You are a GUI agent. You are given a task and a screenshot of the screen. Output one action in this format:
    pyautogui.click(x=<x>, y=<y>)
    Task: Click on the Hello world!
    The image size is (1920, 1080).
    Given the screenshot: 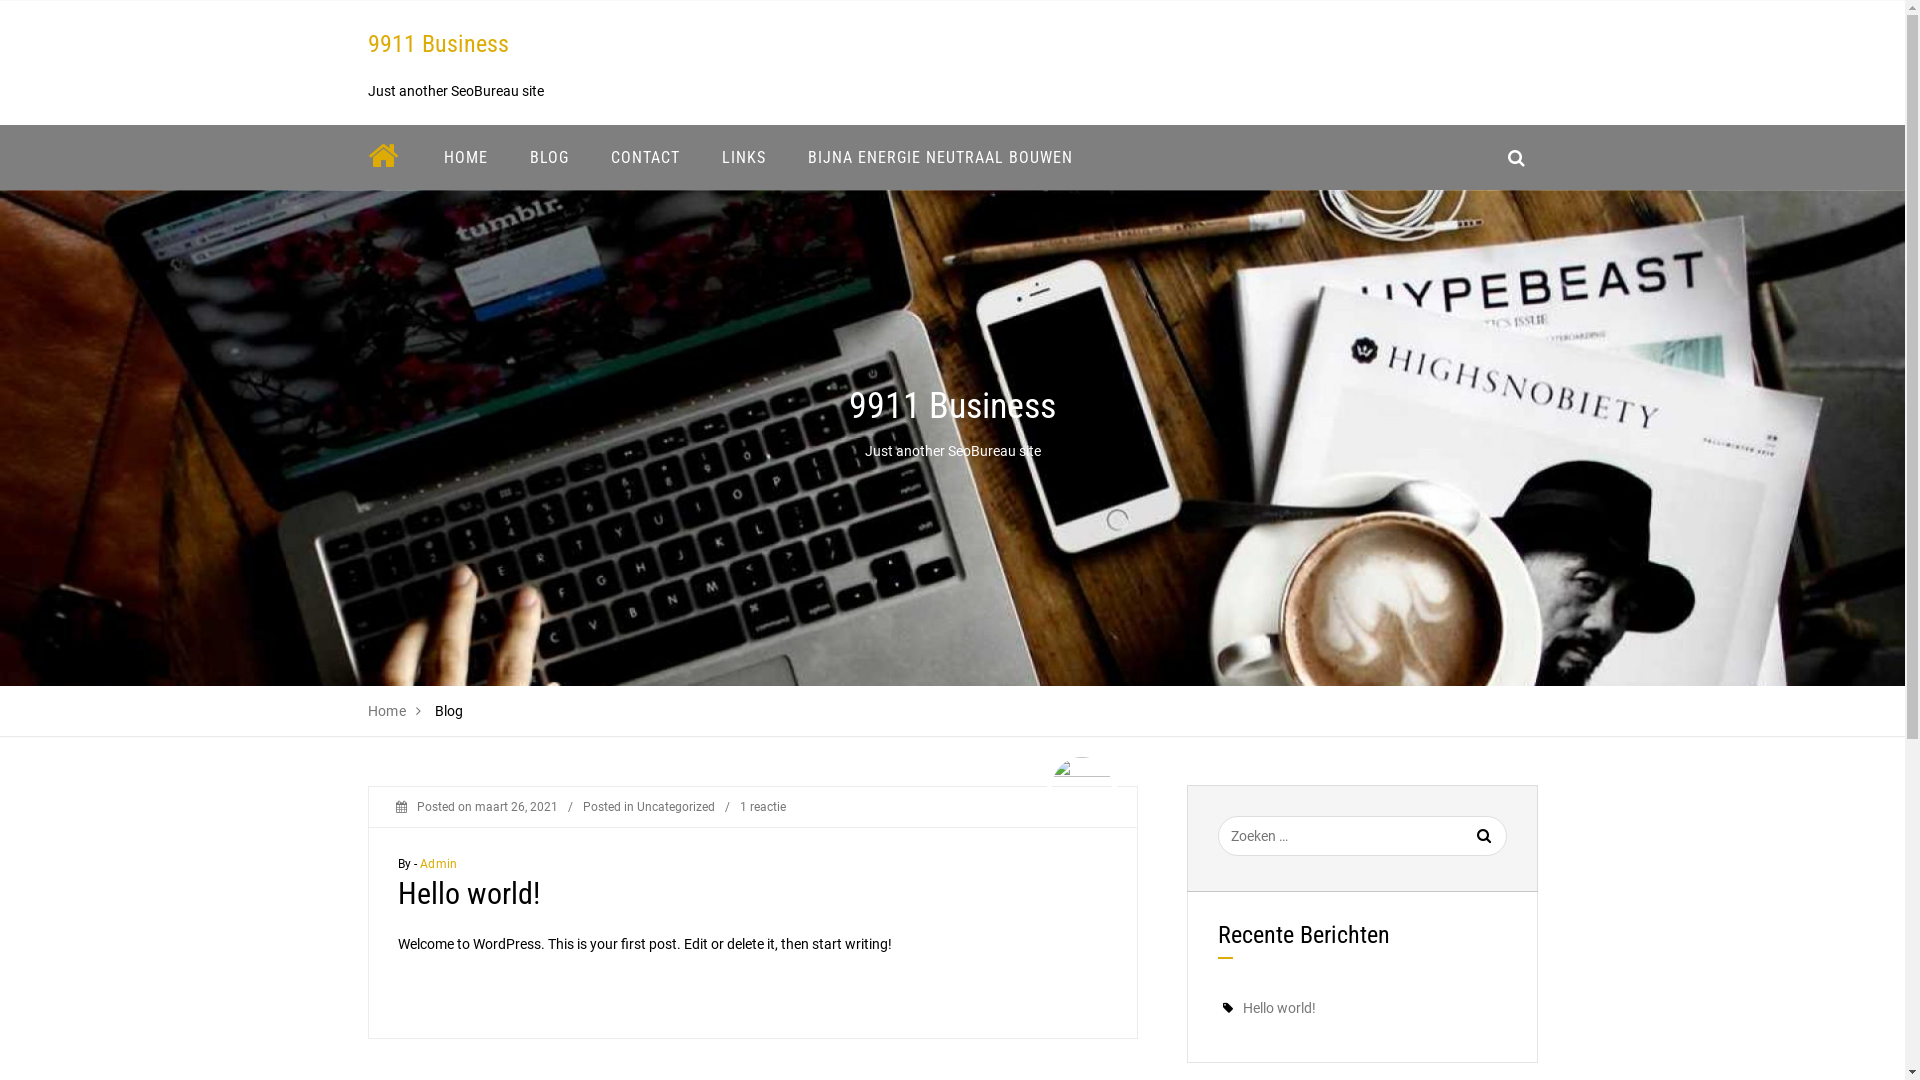 What is the action you would take?
    pyautogui.click(x=1278, y=1008)
    